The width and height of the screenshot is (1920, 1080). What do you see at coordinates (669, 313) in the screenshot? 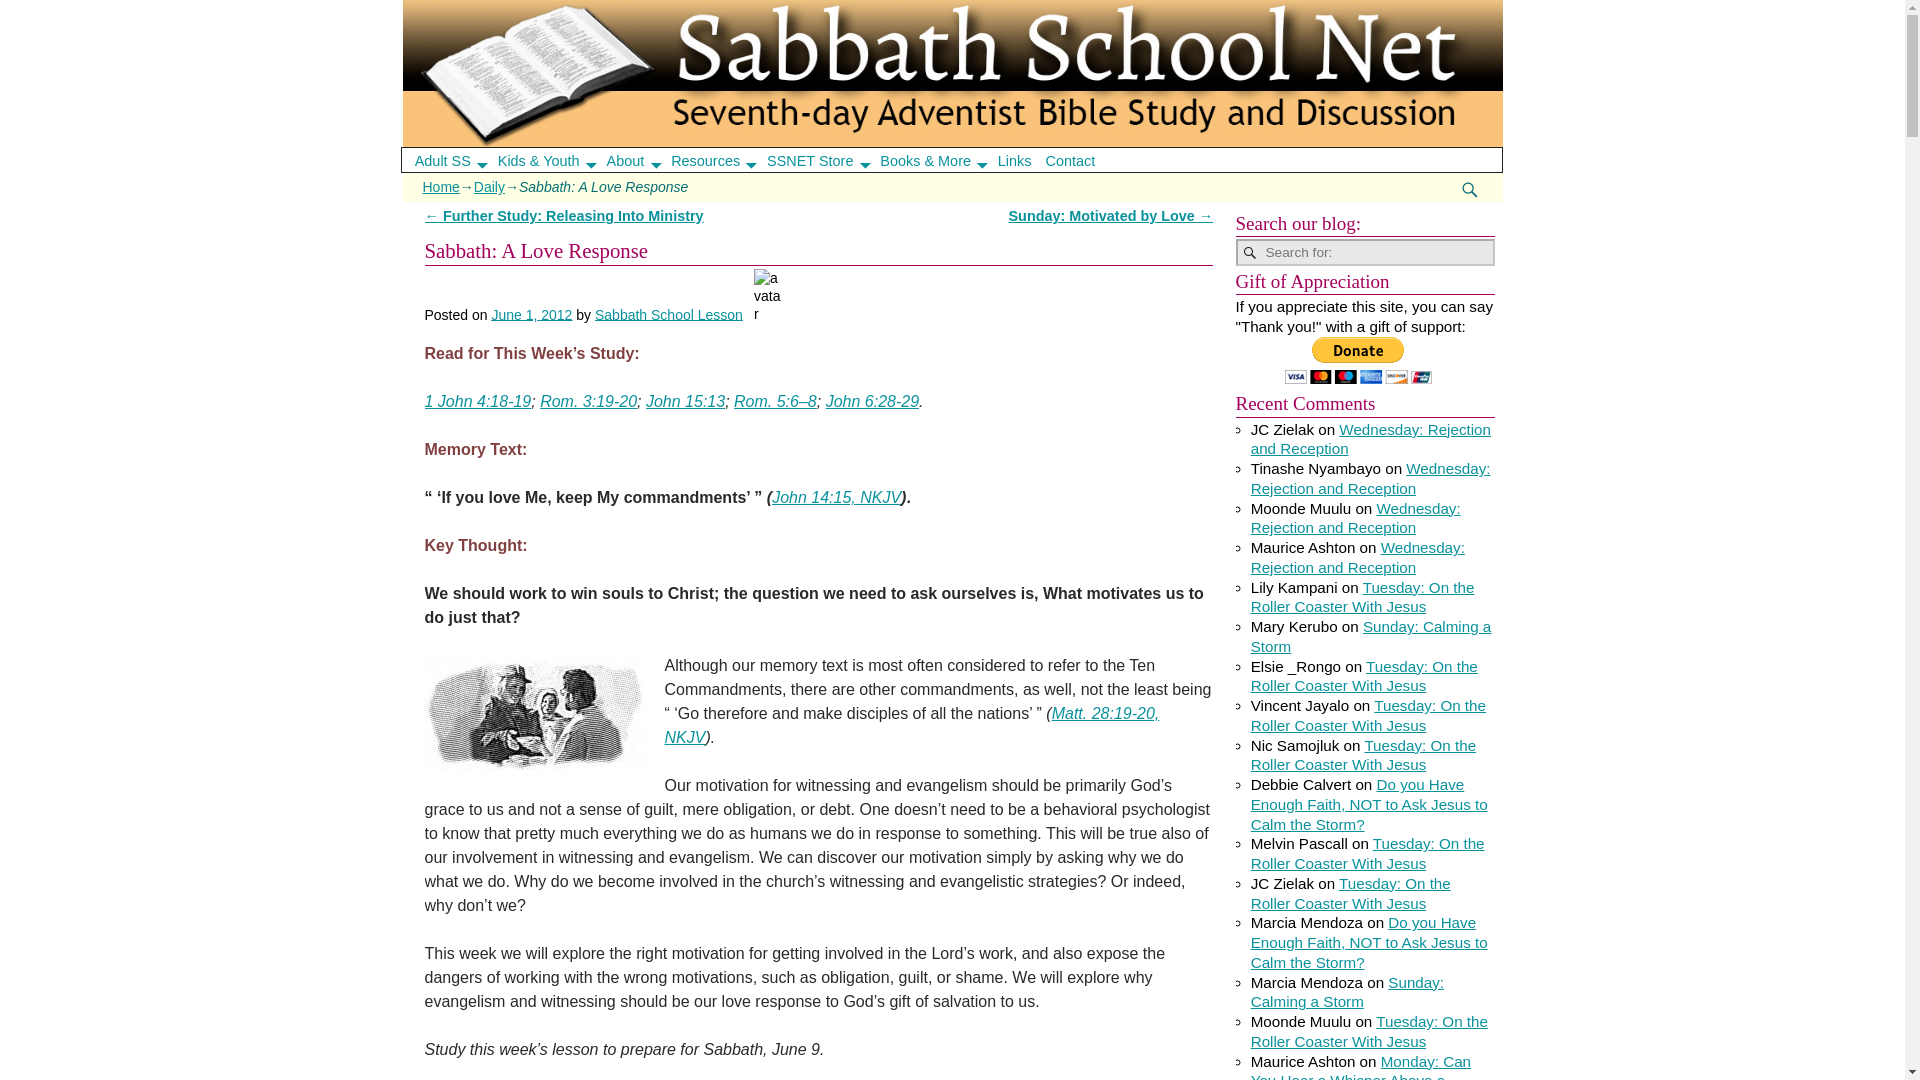
I see `View all posts by Sabbath School Lesson` at bounding box center [669, 313].